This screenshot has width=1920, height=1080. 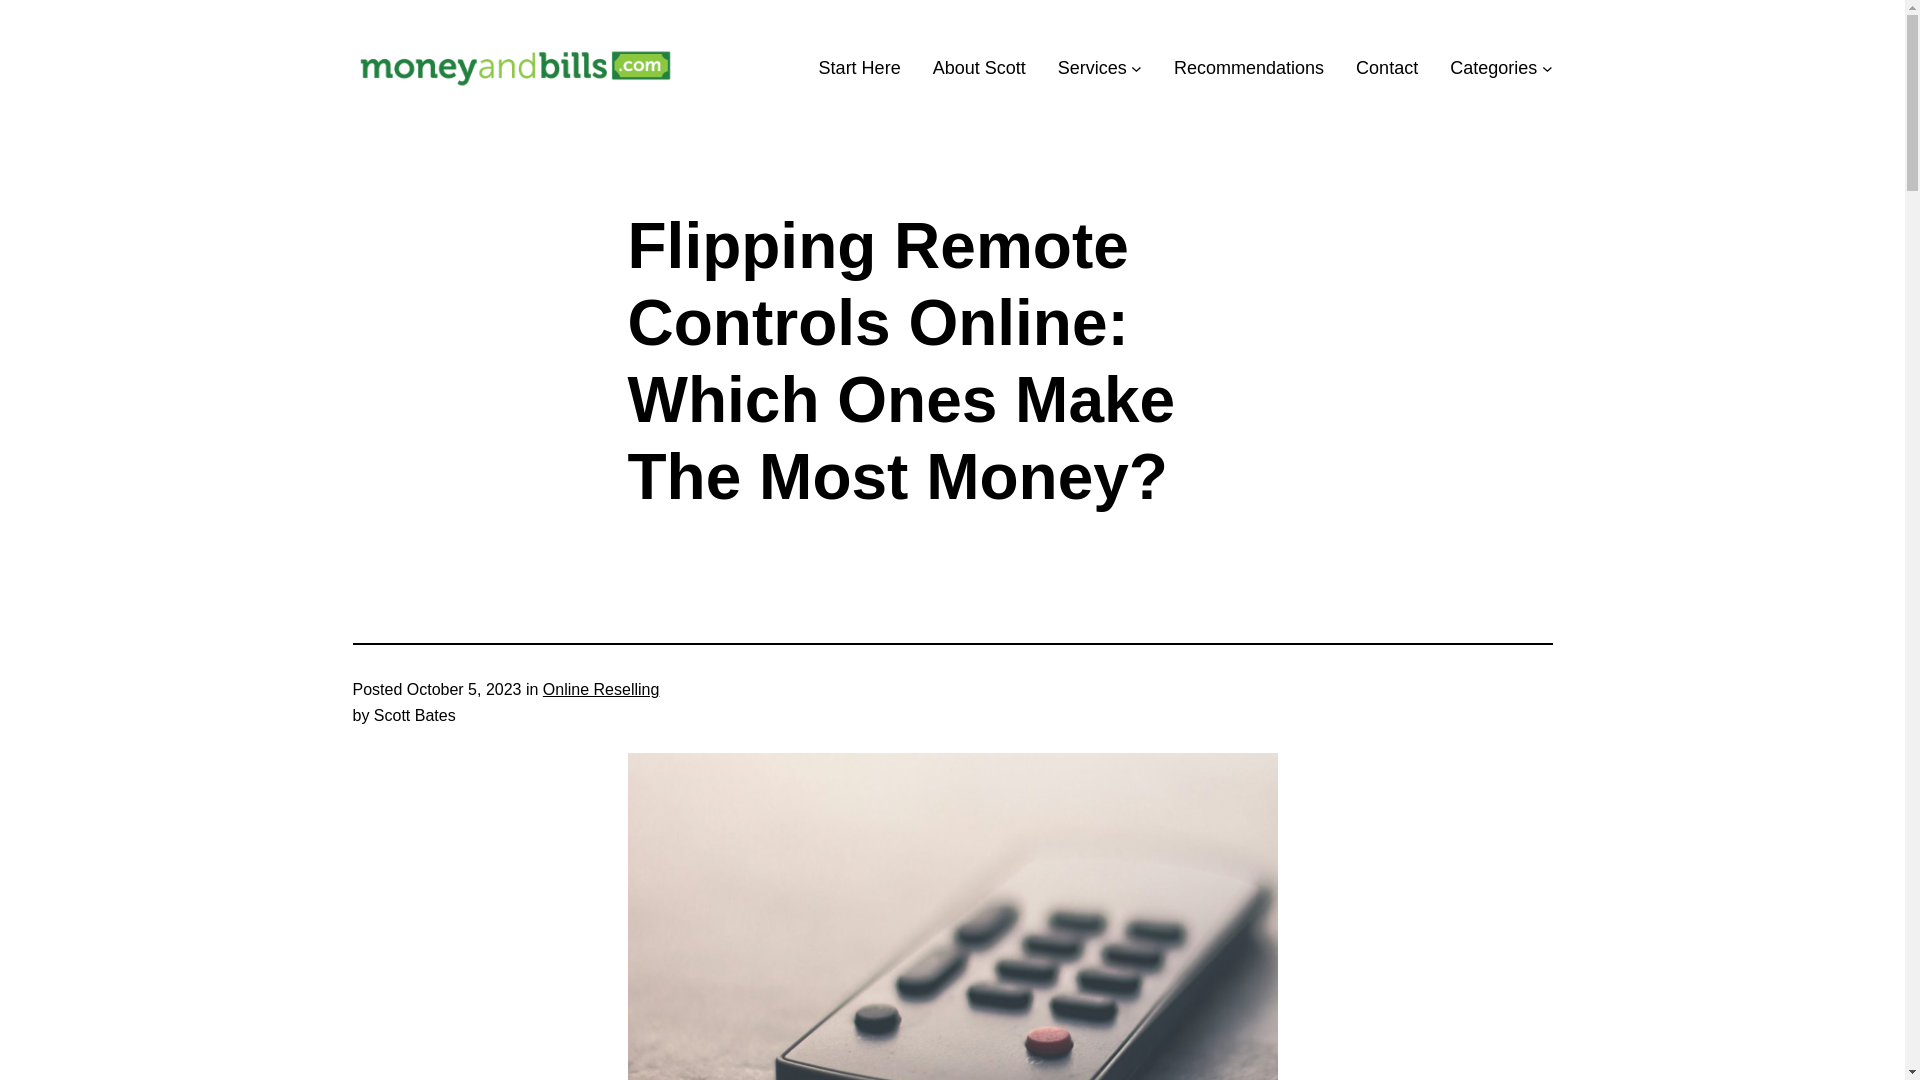 What do you see at coordinates (602, 689) in the screenshot?
I see `Online Reselling` at bounding box center [602, 689].